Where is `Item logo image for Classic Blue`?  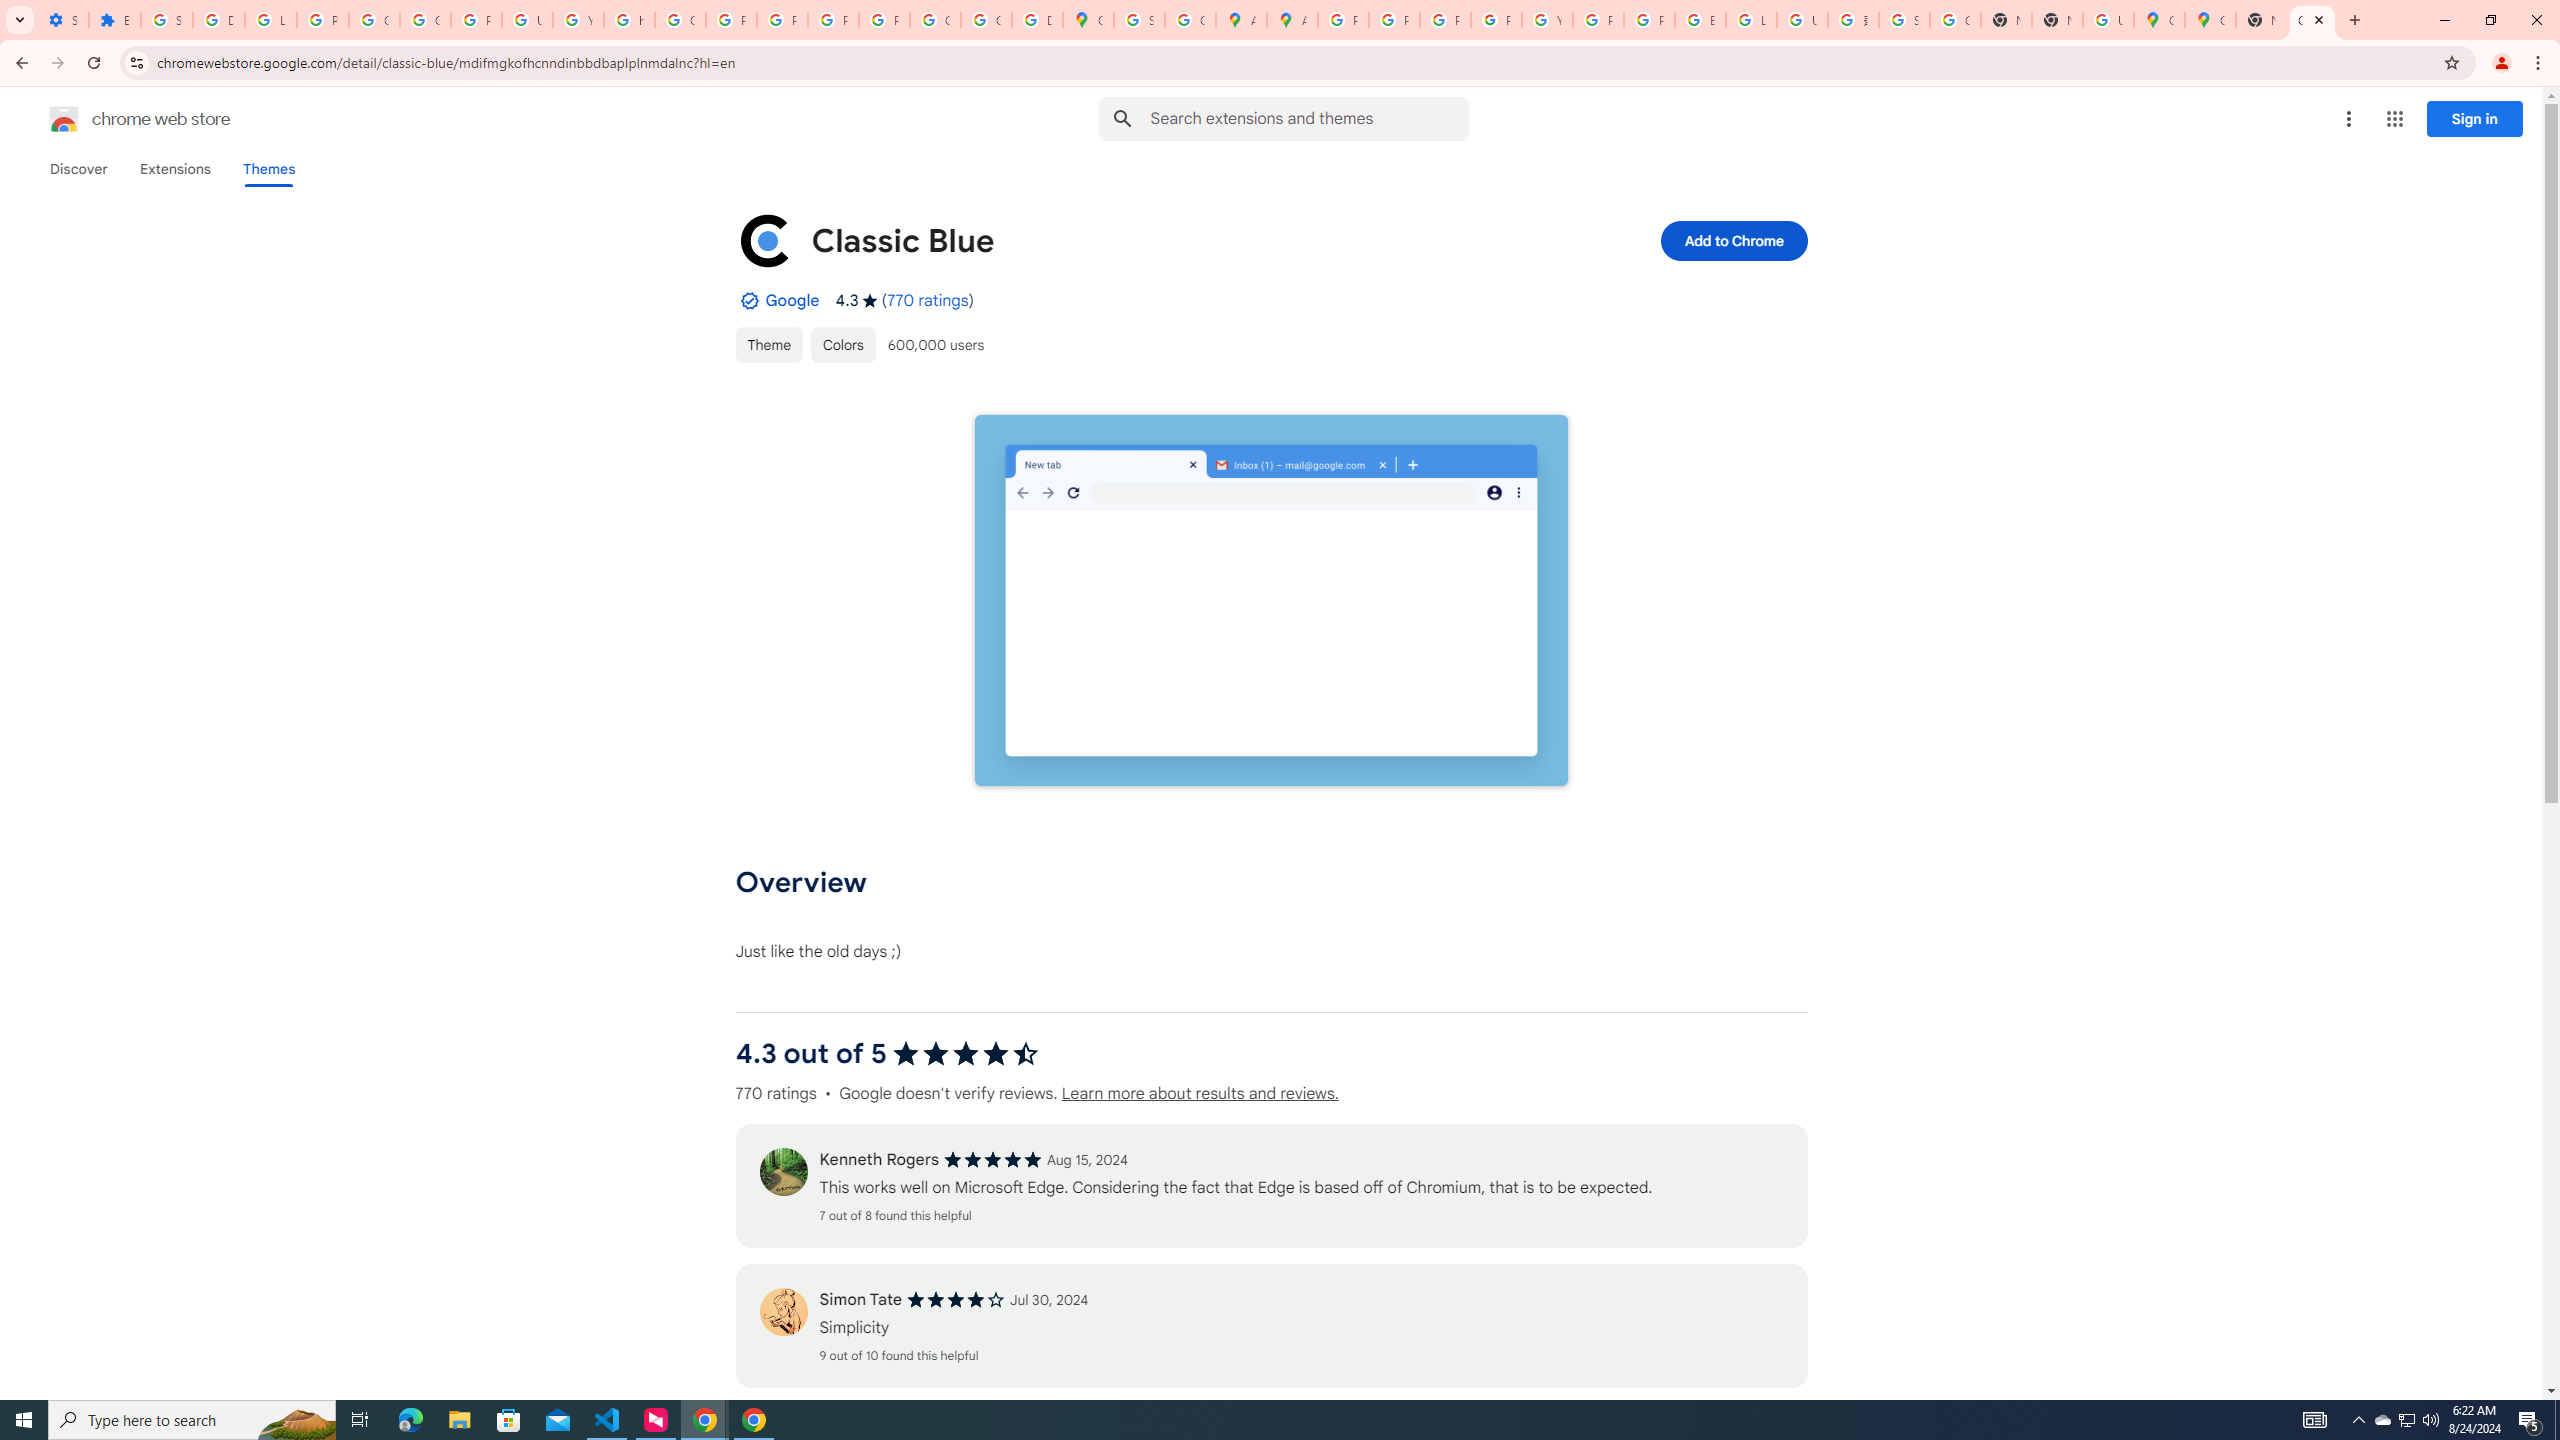
Item logo image for Classic Blue is located at coordinates (765, 240).